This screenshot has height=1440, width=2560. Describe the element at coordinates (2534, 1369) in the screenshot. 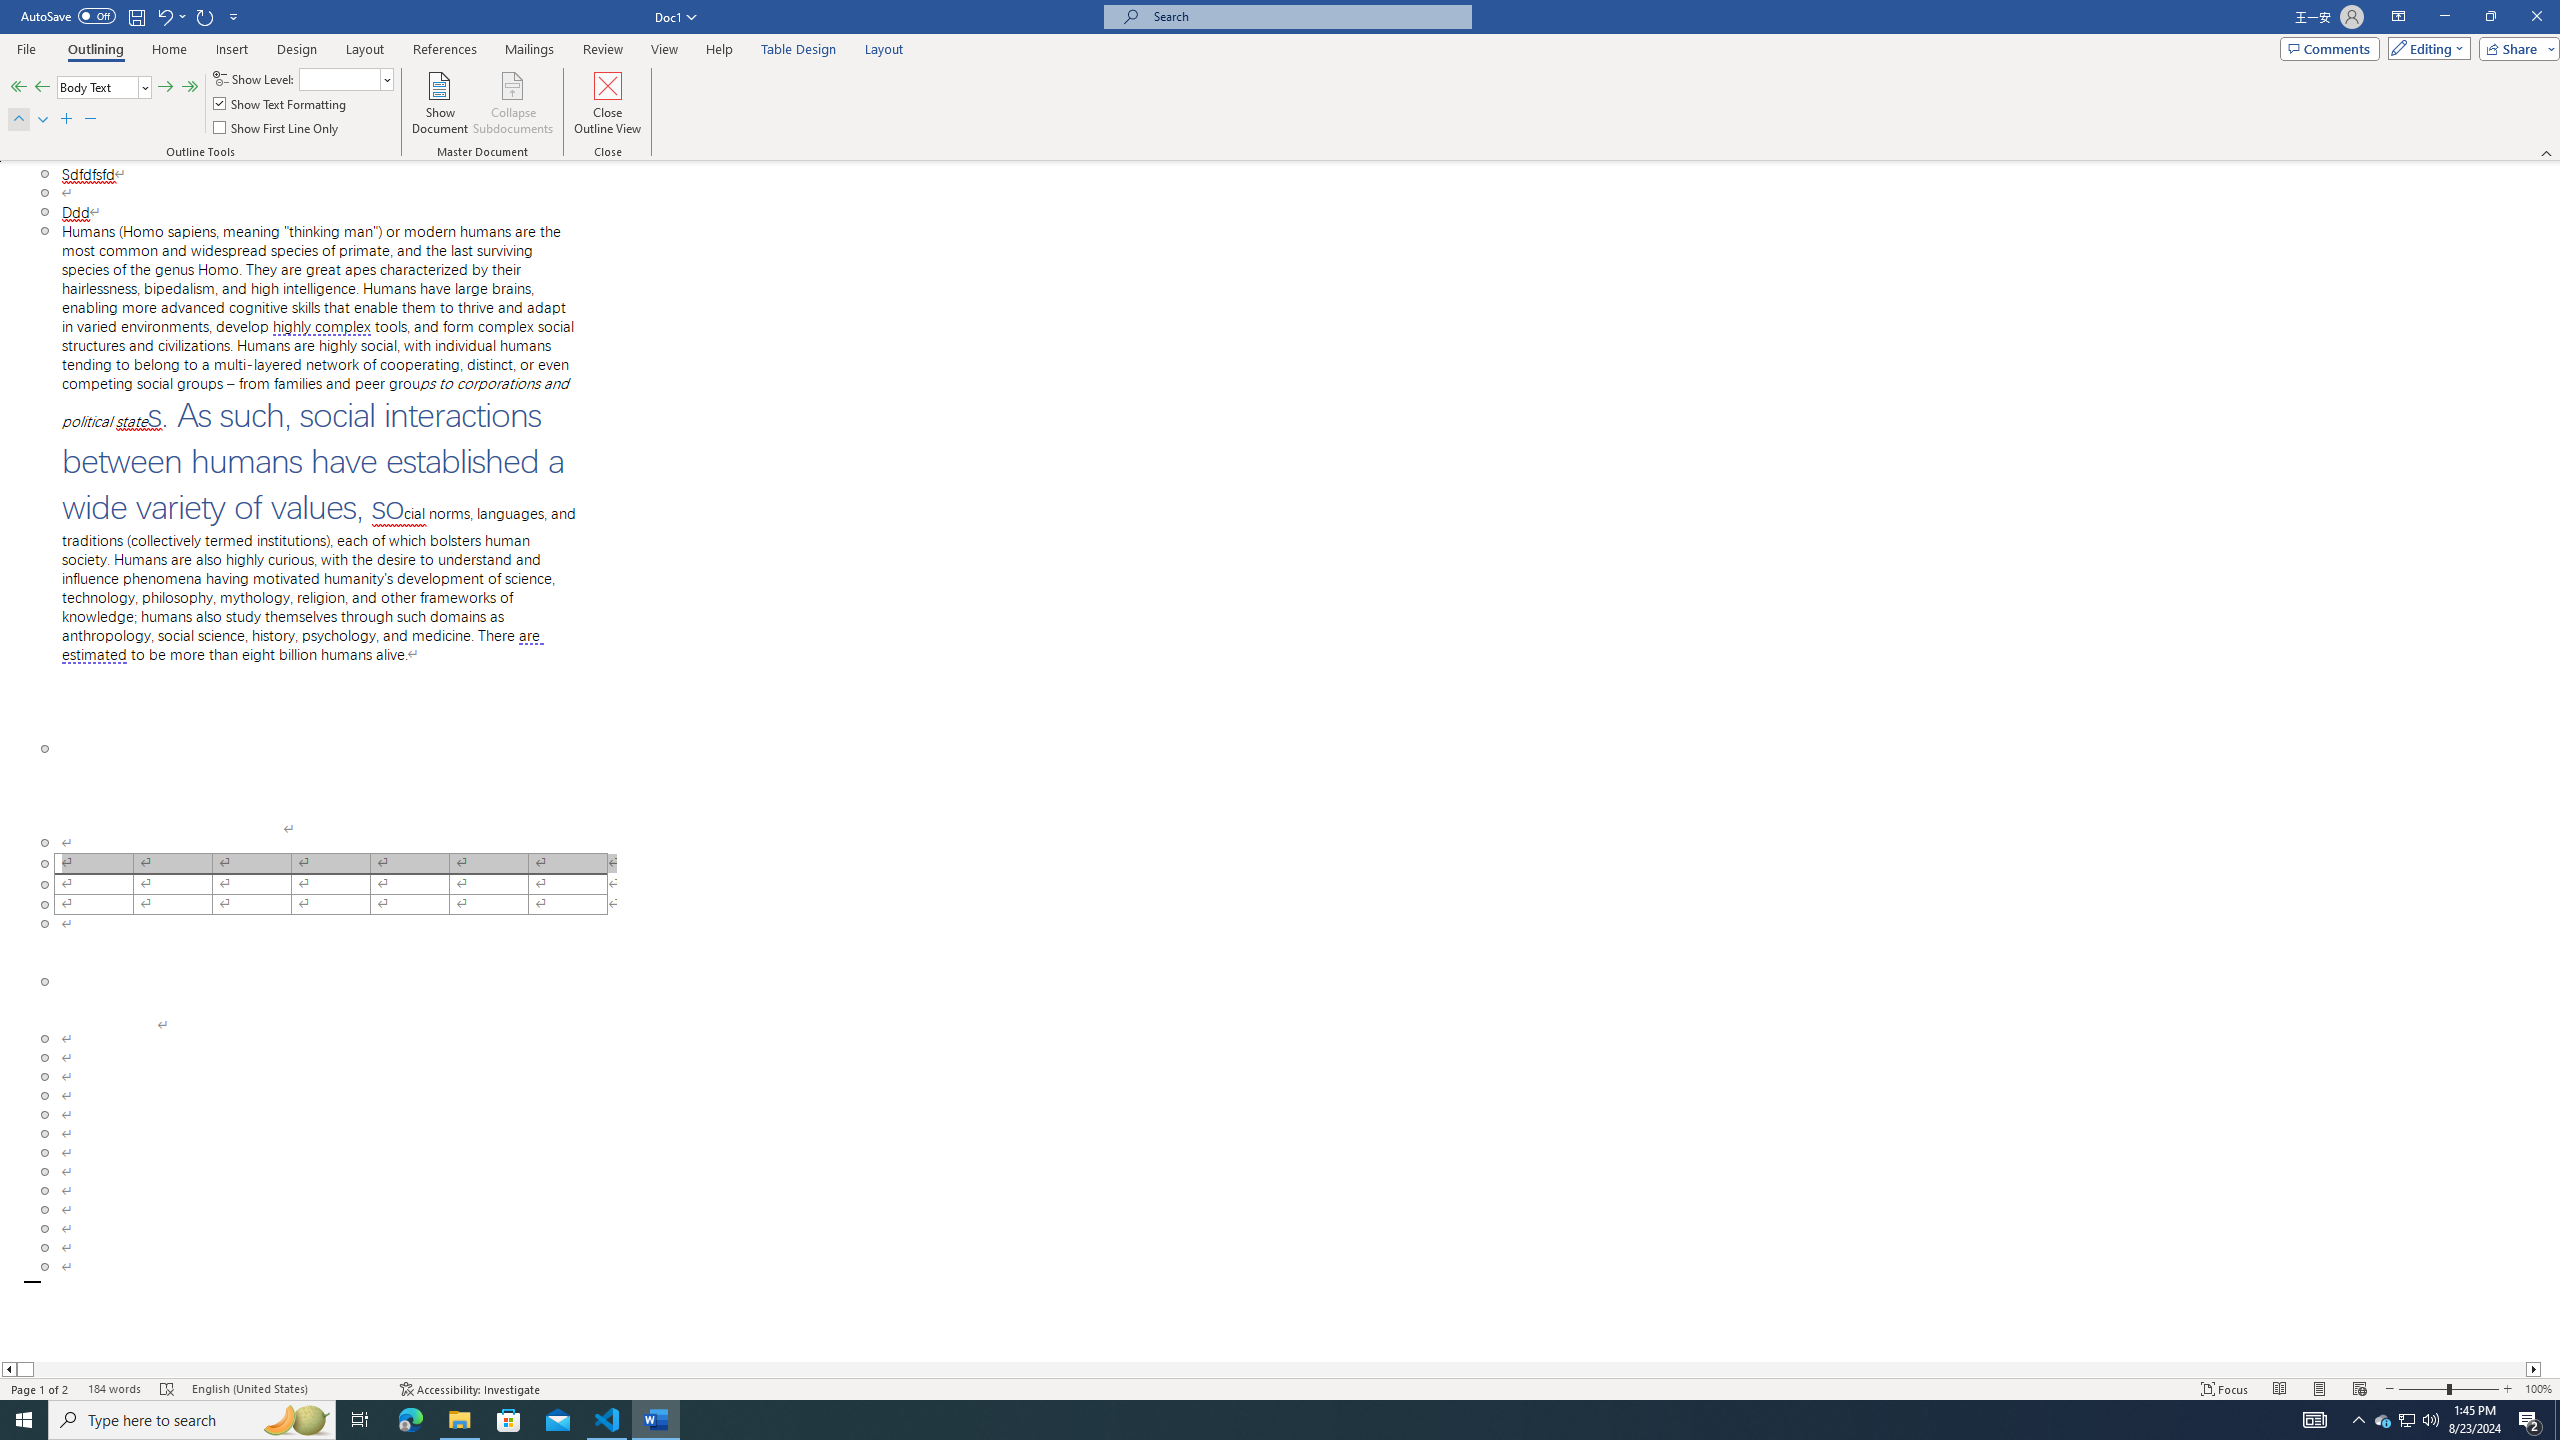

I see `Column right` at that location.